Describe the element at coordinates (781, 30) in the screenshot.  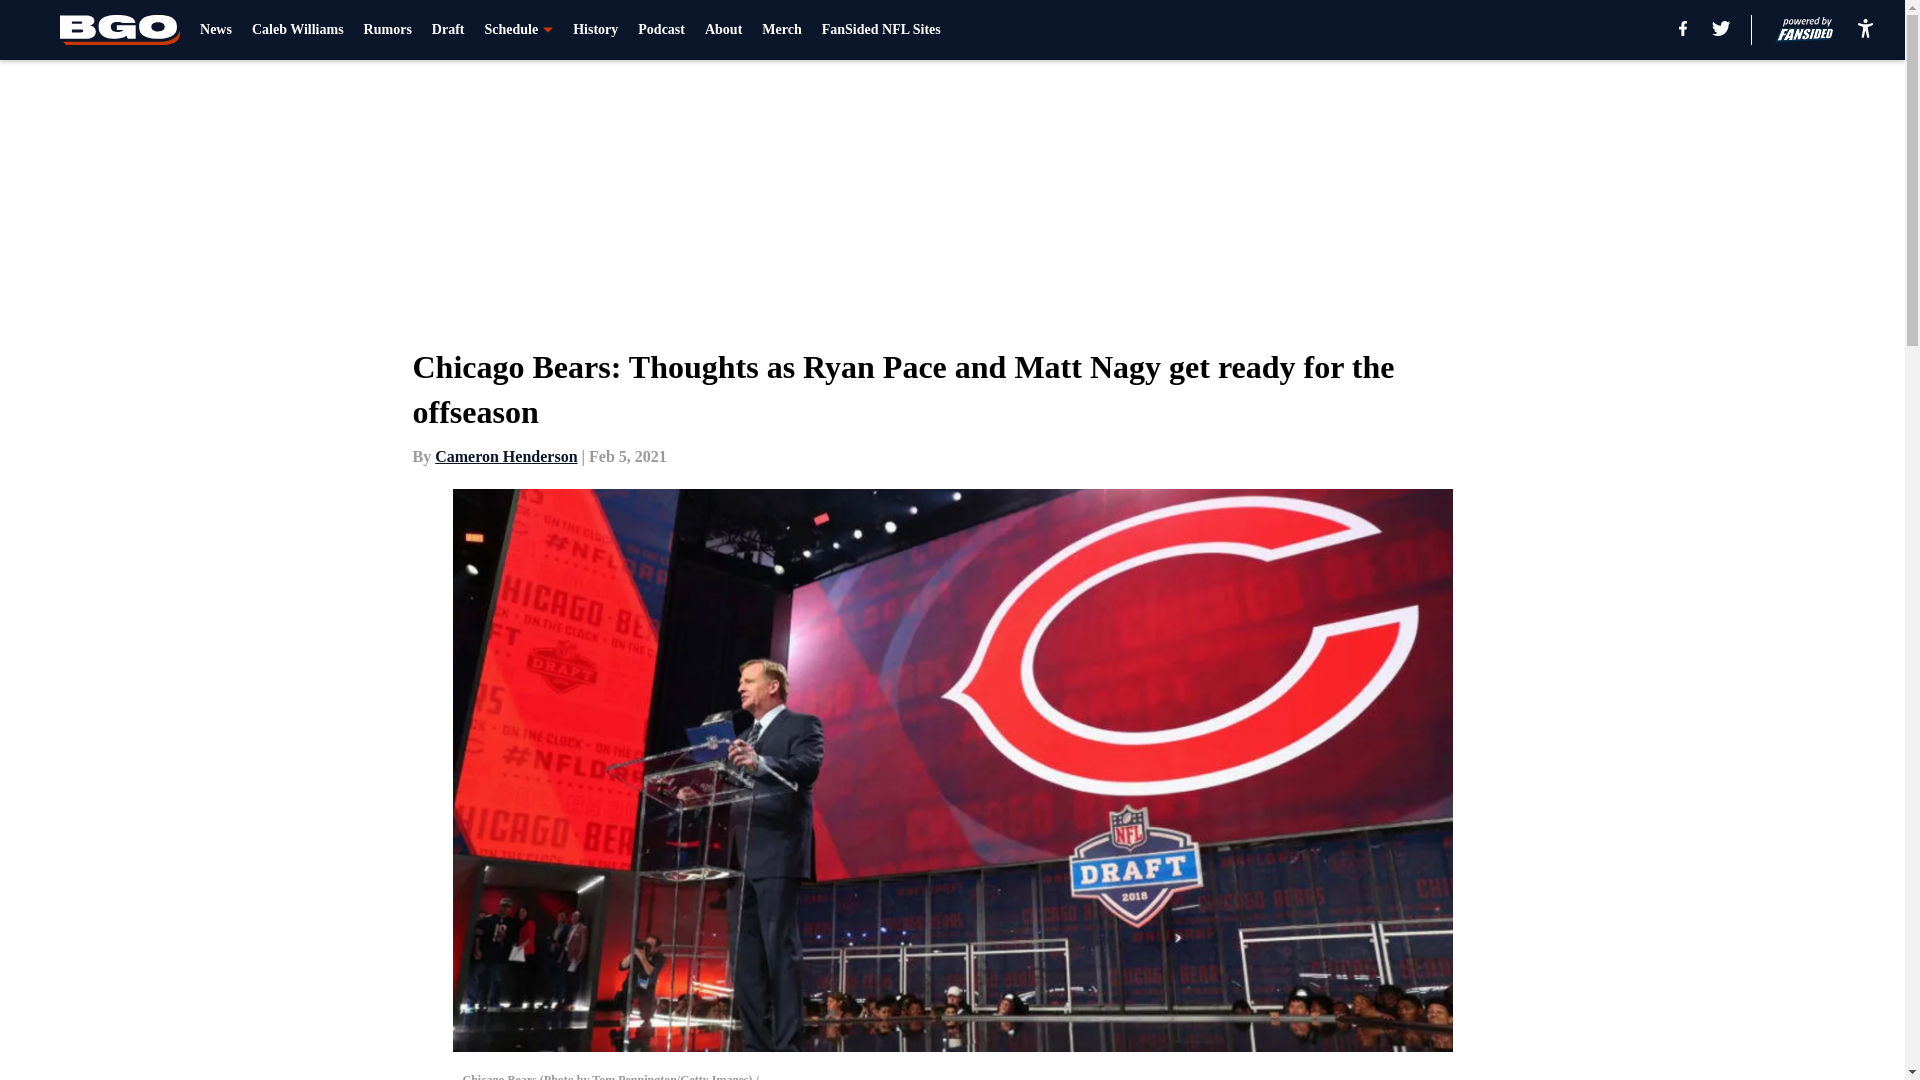
I see `Merch` at that location.